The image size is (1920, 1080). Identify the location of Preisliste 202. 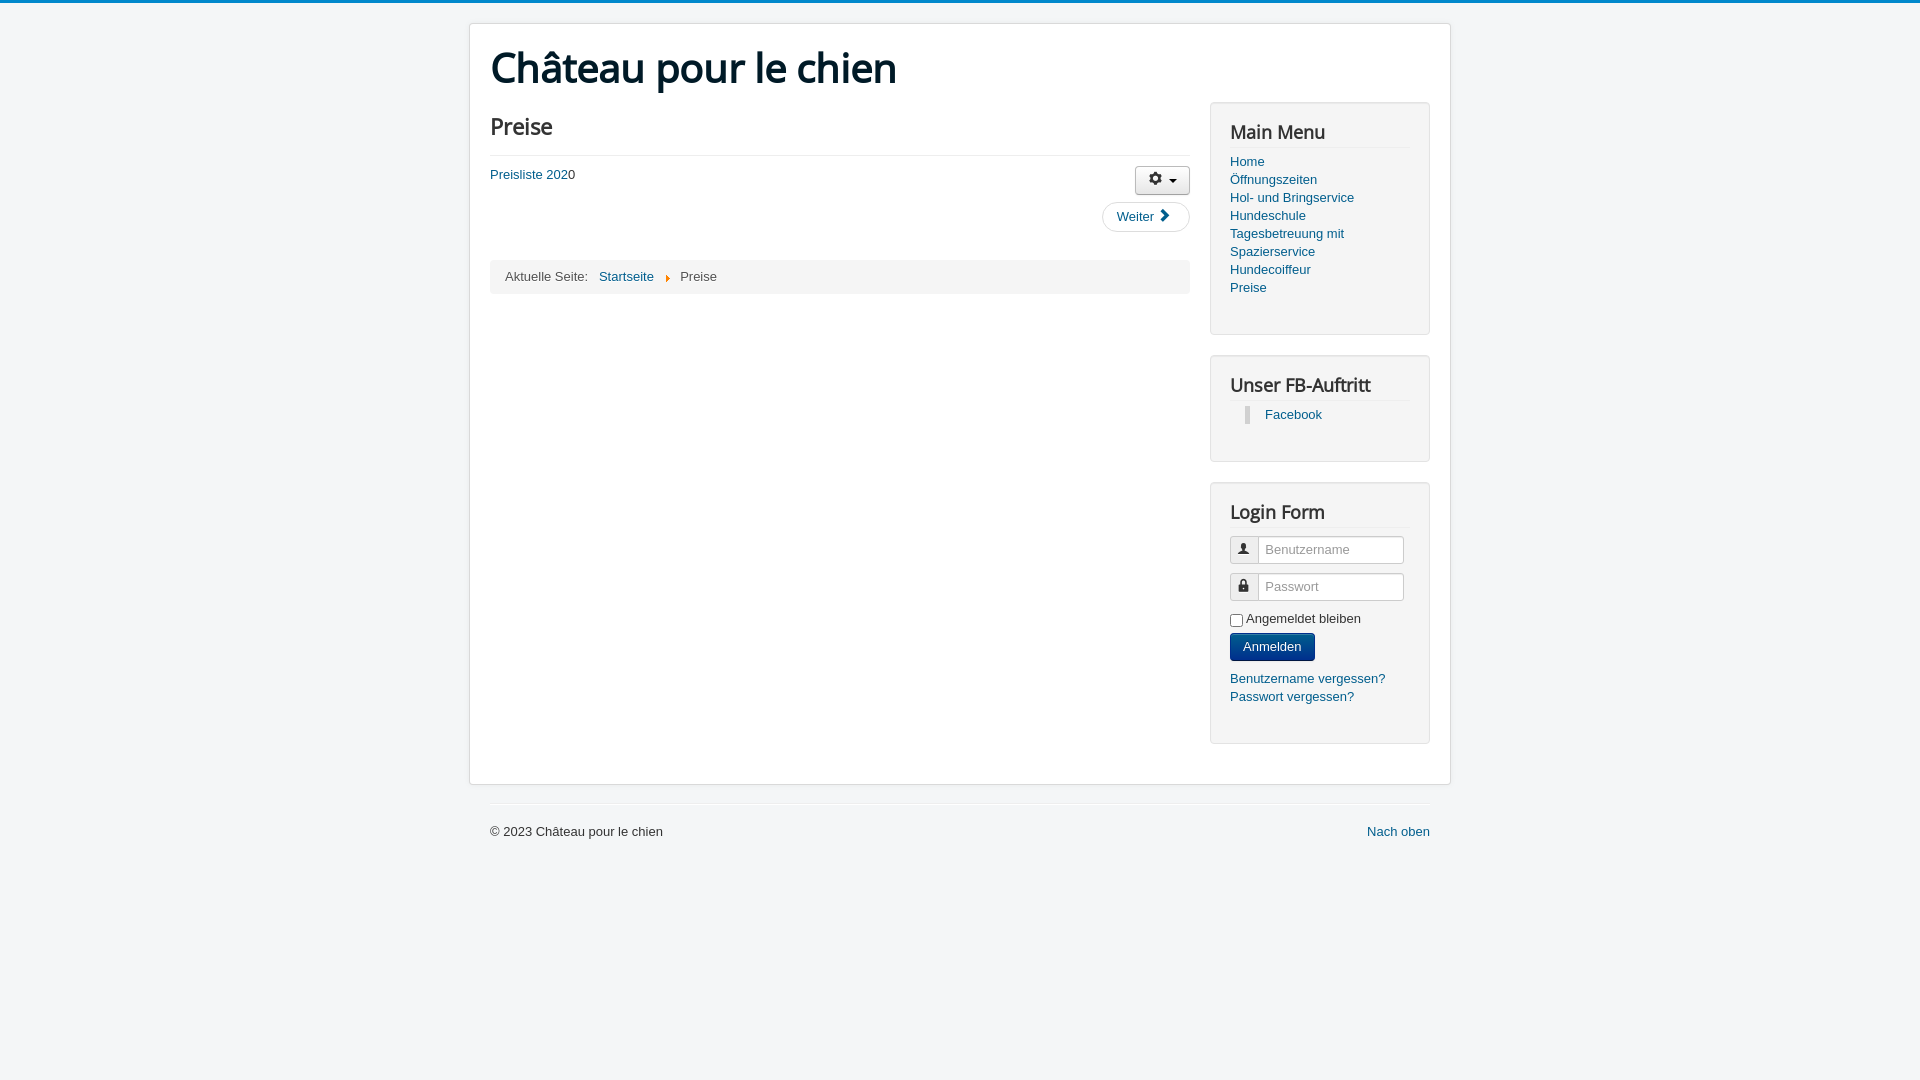
(528, 174).